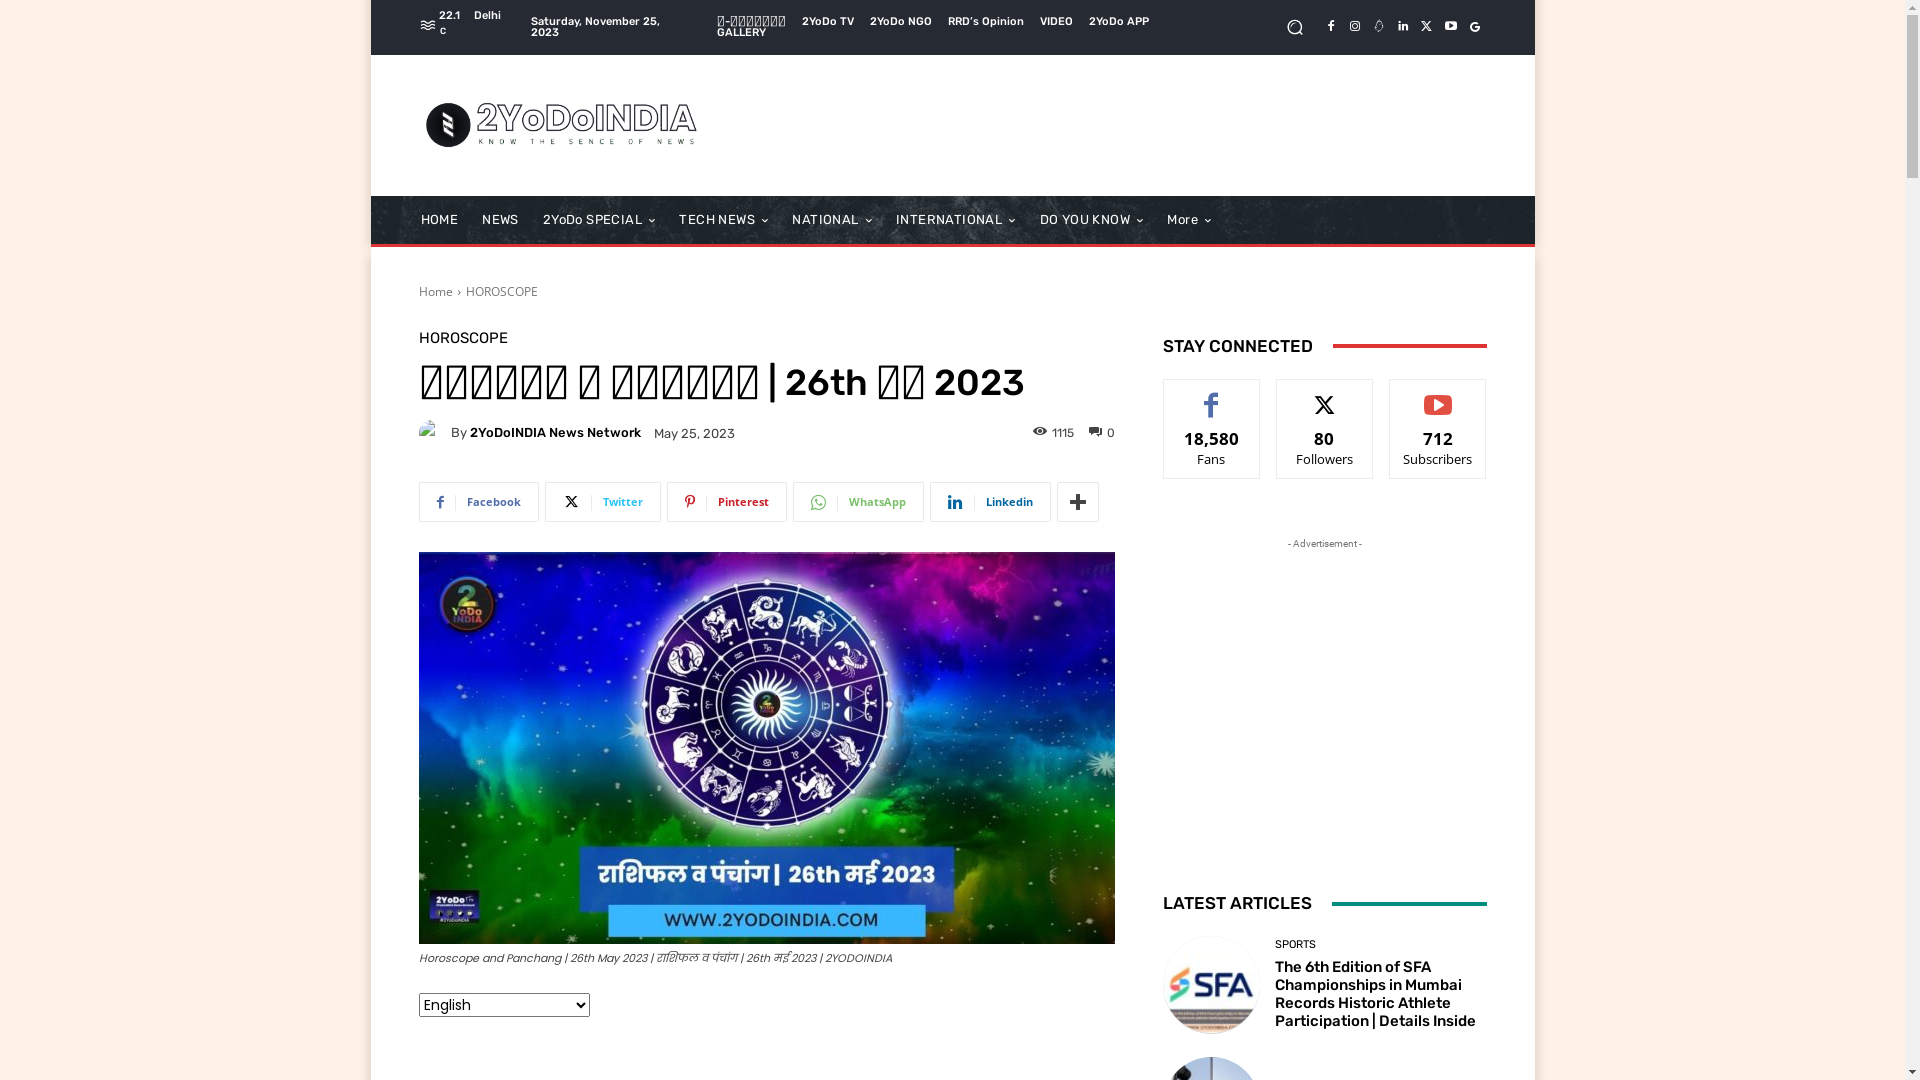 This screenshot has width=1920, height=1080. What do you see at coordinates (724, 220) in the screenshot?
I see `TECH NEWS` at bounding box center [724, 220].